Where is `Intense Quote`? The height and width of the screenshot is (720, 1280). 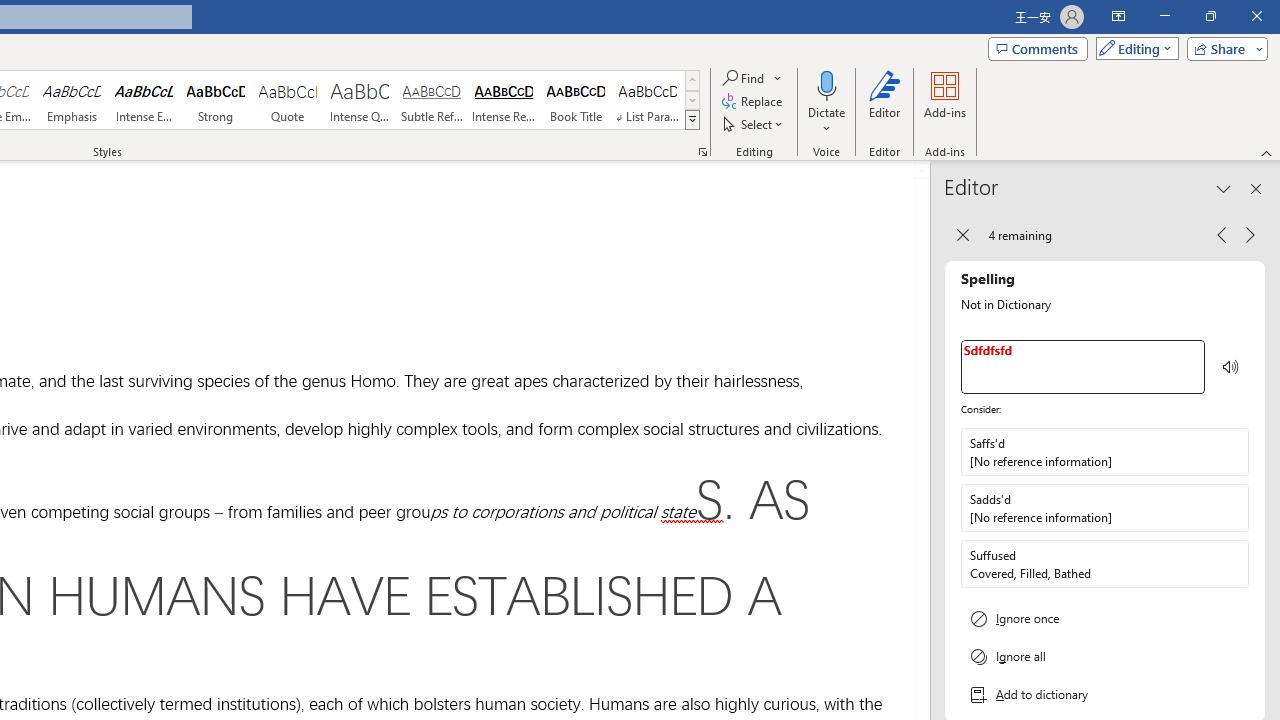 Intense Quote is located at coordinates (359, 100).